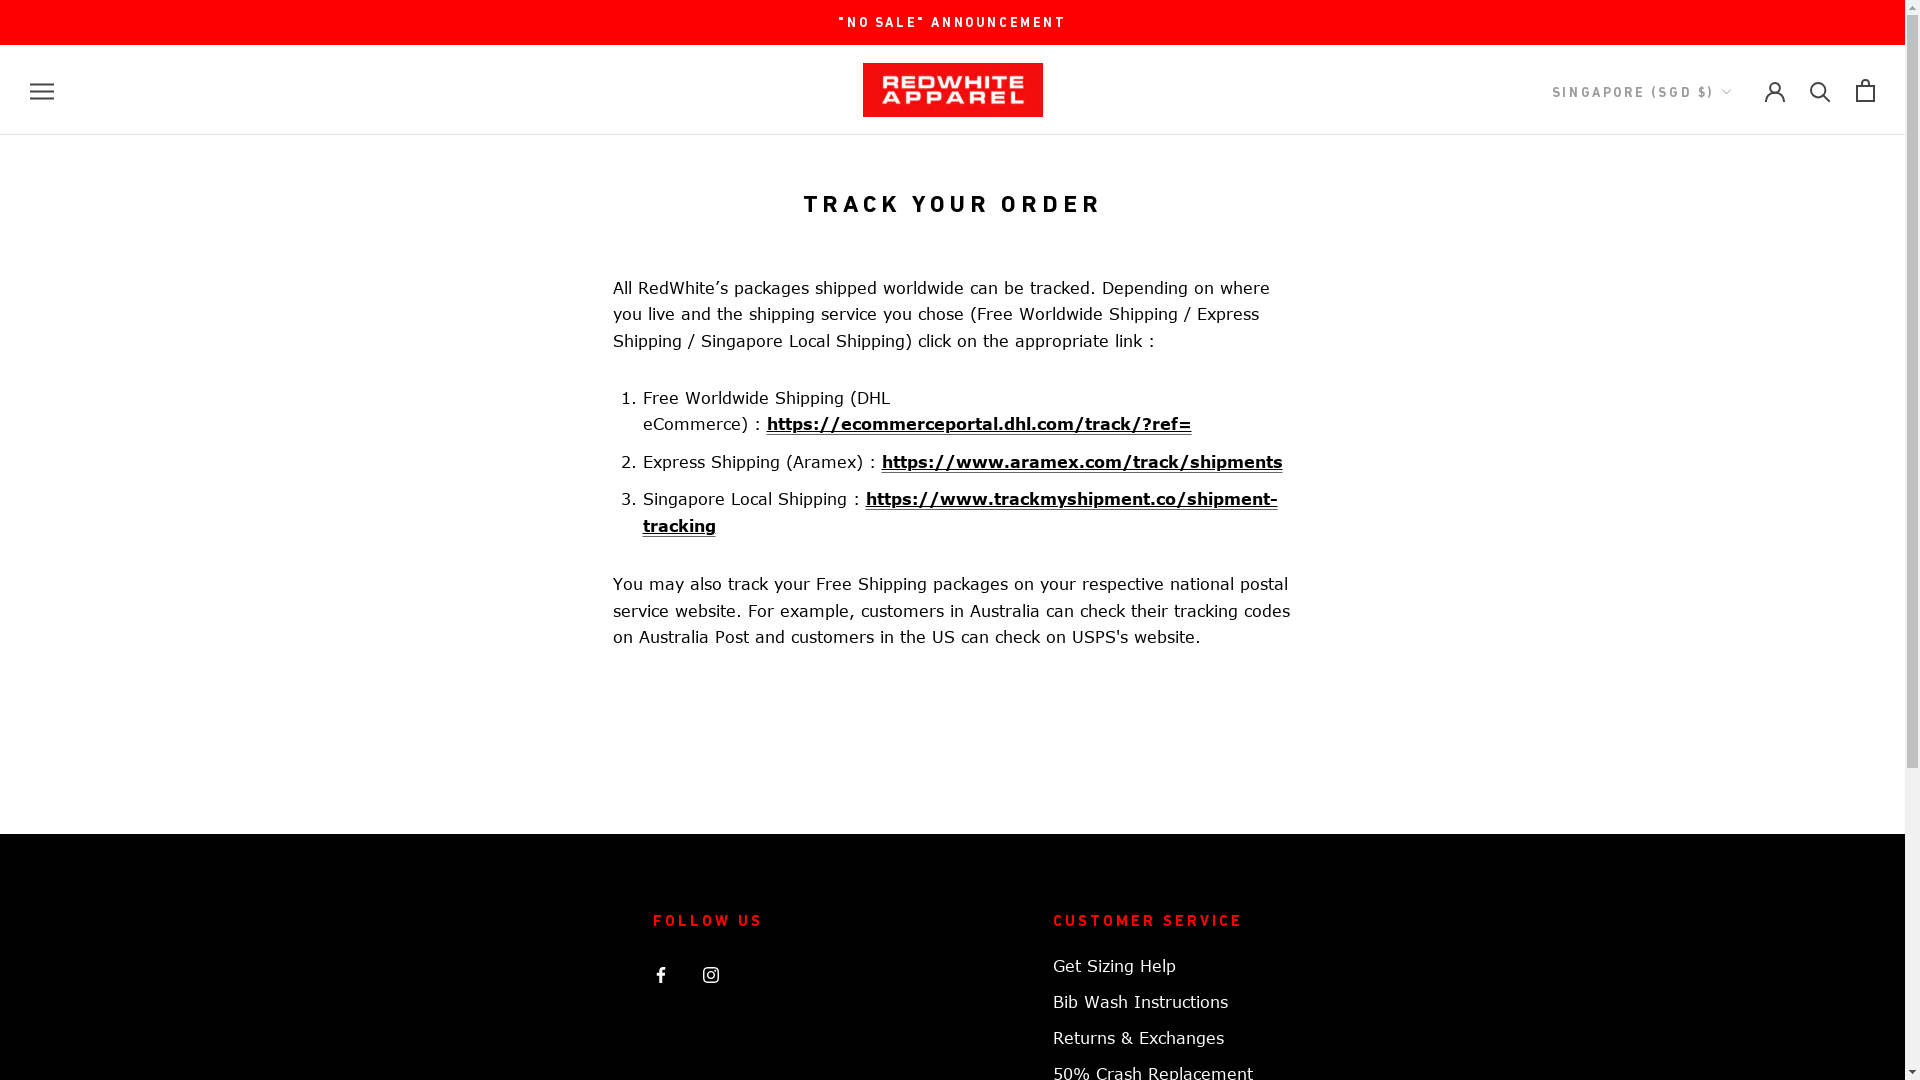 The height and width of the screenshot is (1080, 1920). What do you see at coordinates (1720, 358) in the screenshot?
I see `BG` at bounding box center [1720, 358].